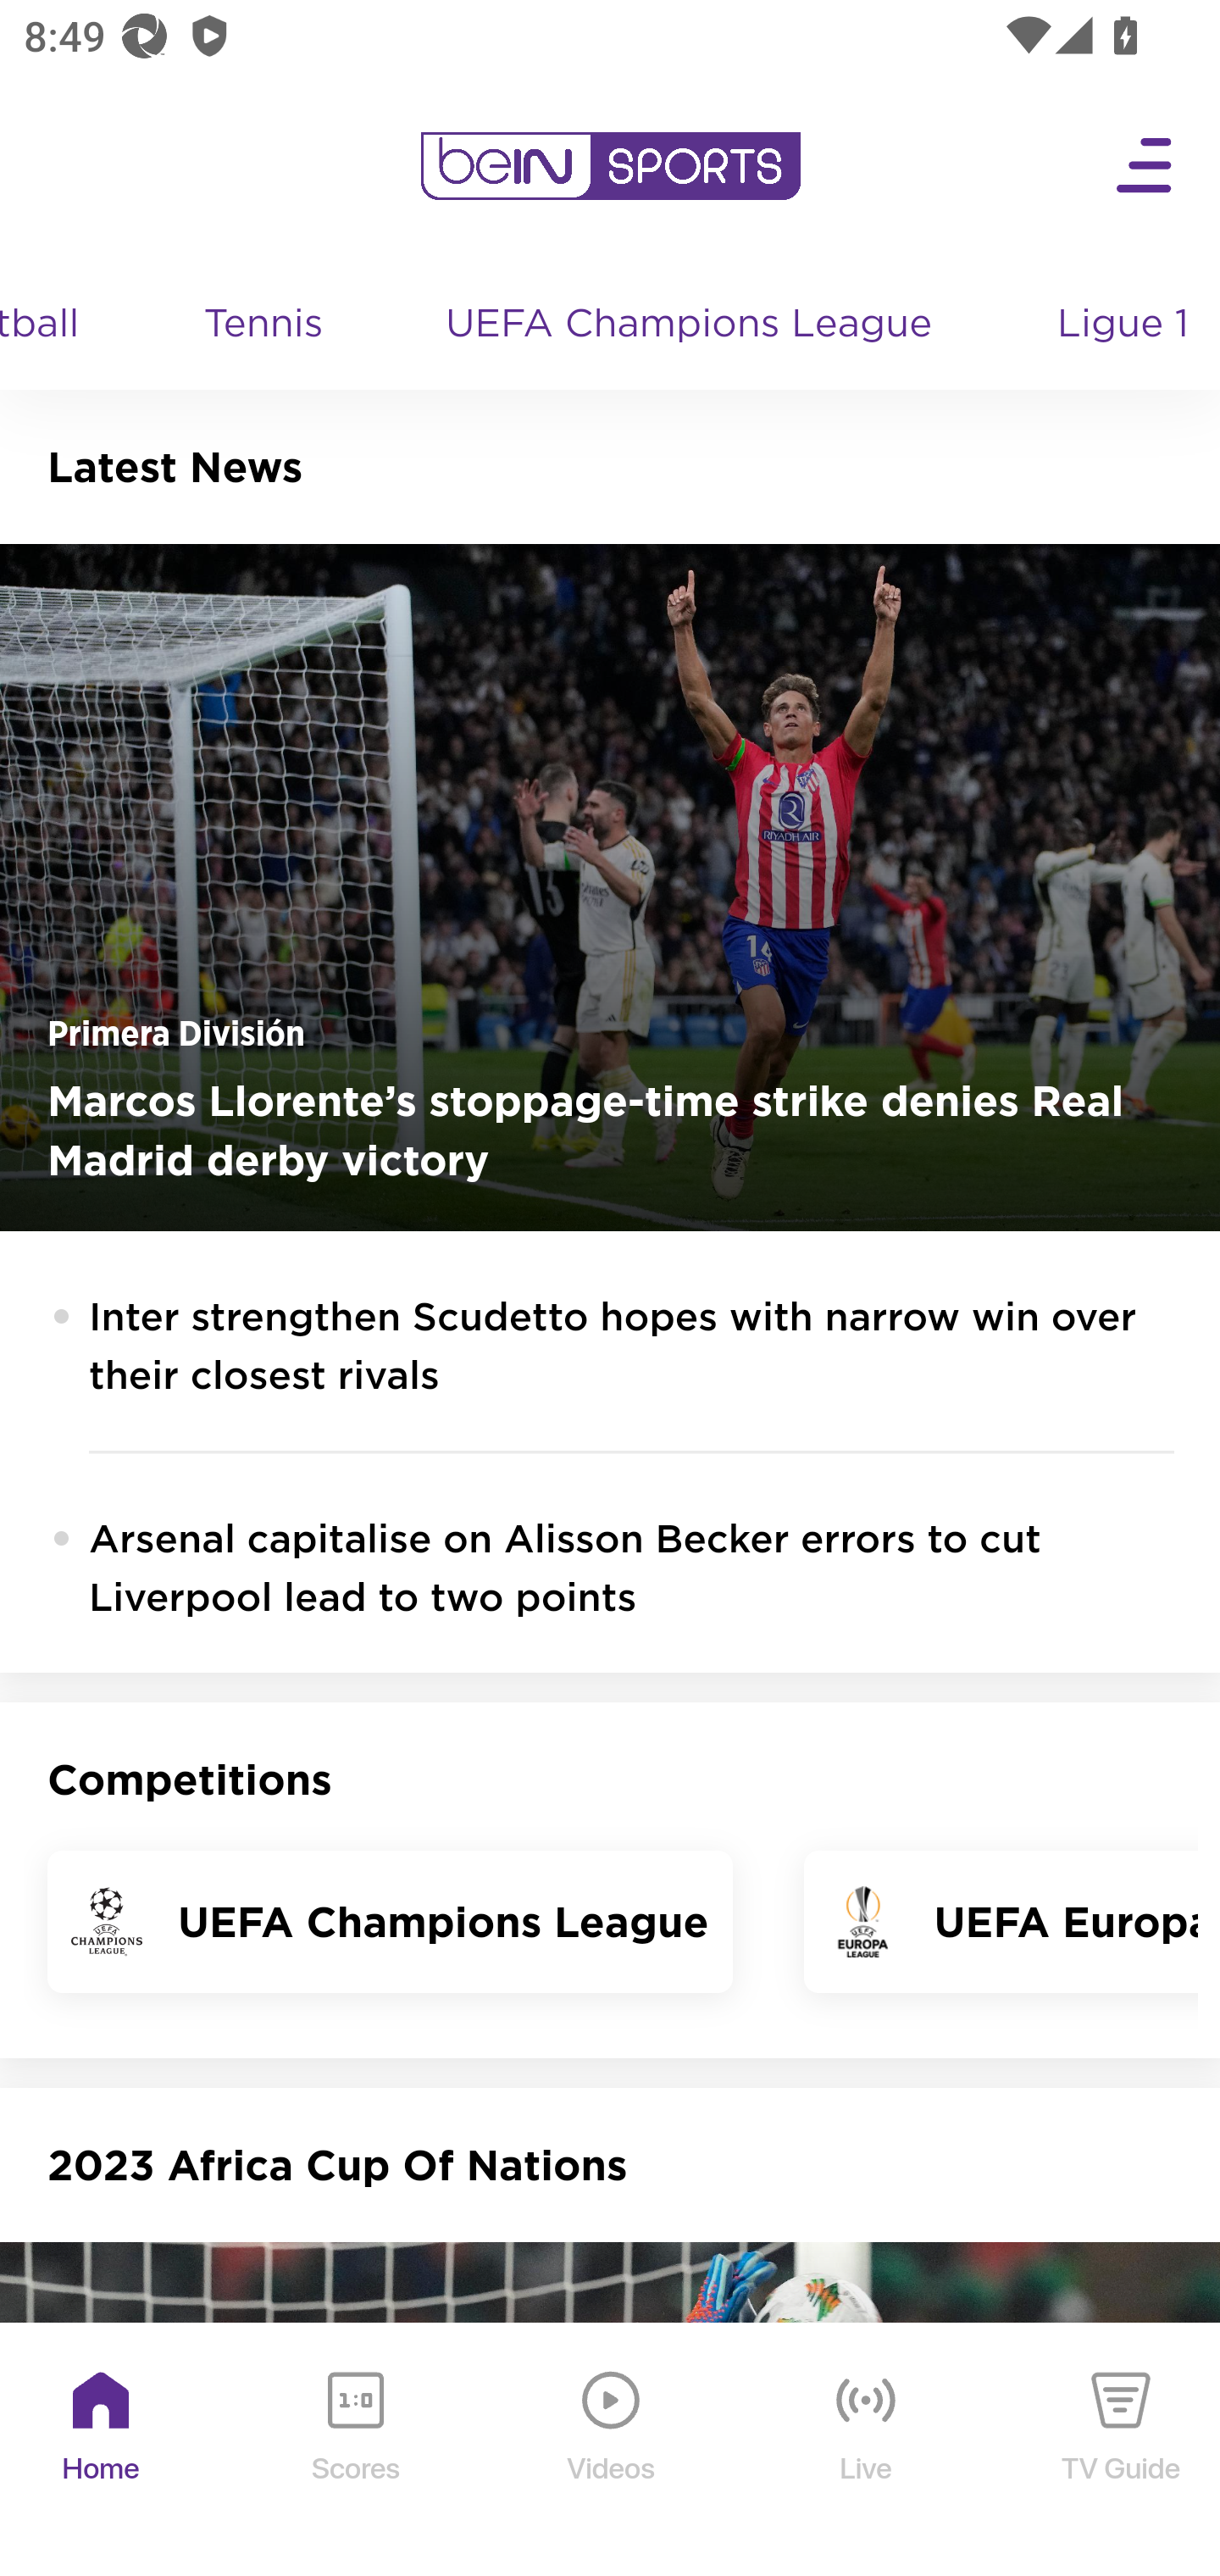  What do you see at coordinates (265, 325) in the screenshot?
I see `Tennis` at bounding box center [265, 325].